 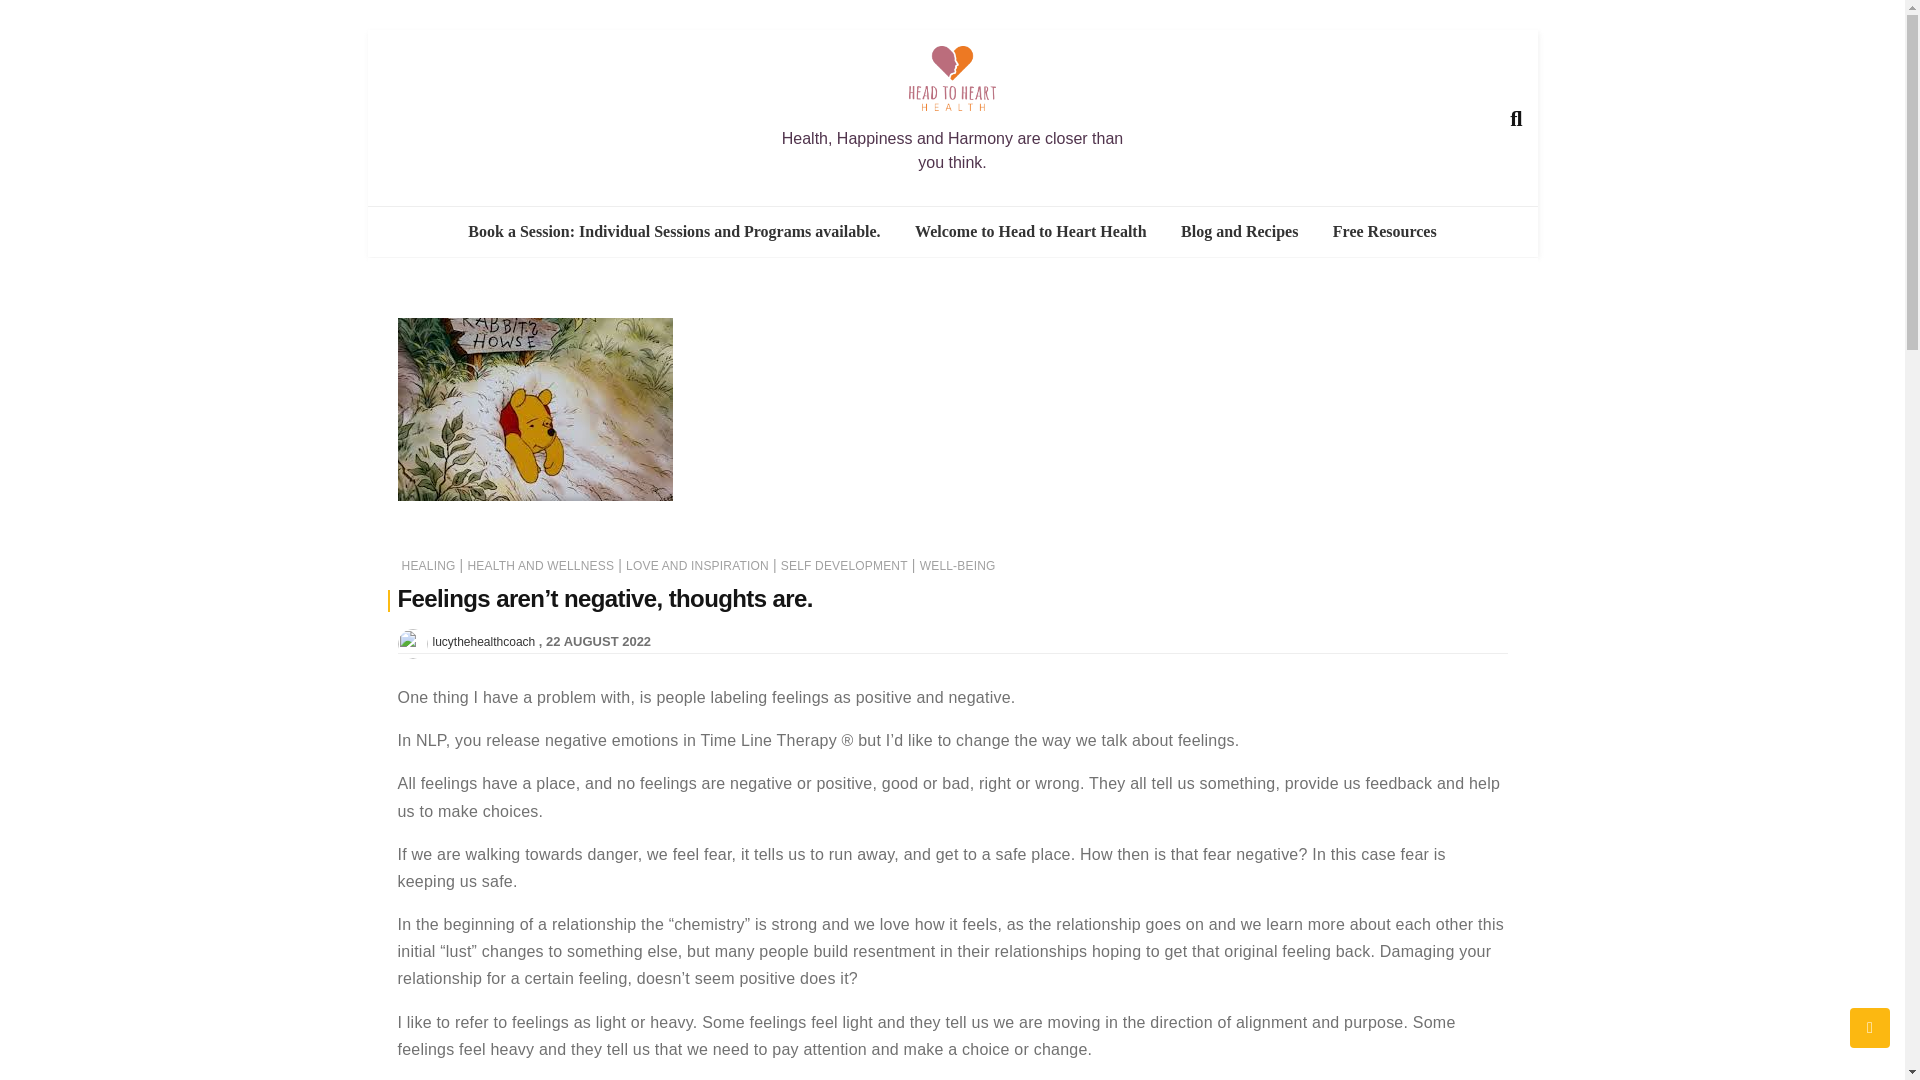 I want to click on Blog and Recipes, so click(x=1239, y=232).